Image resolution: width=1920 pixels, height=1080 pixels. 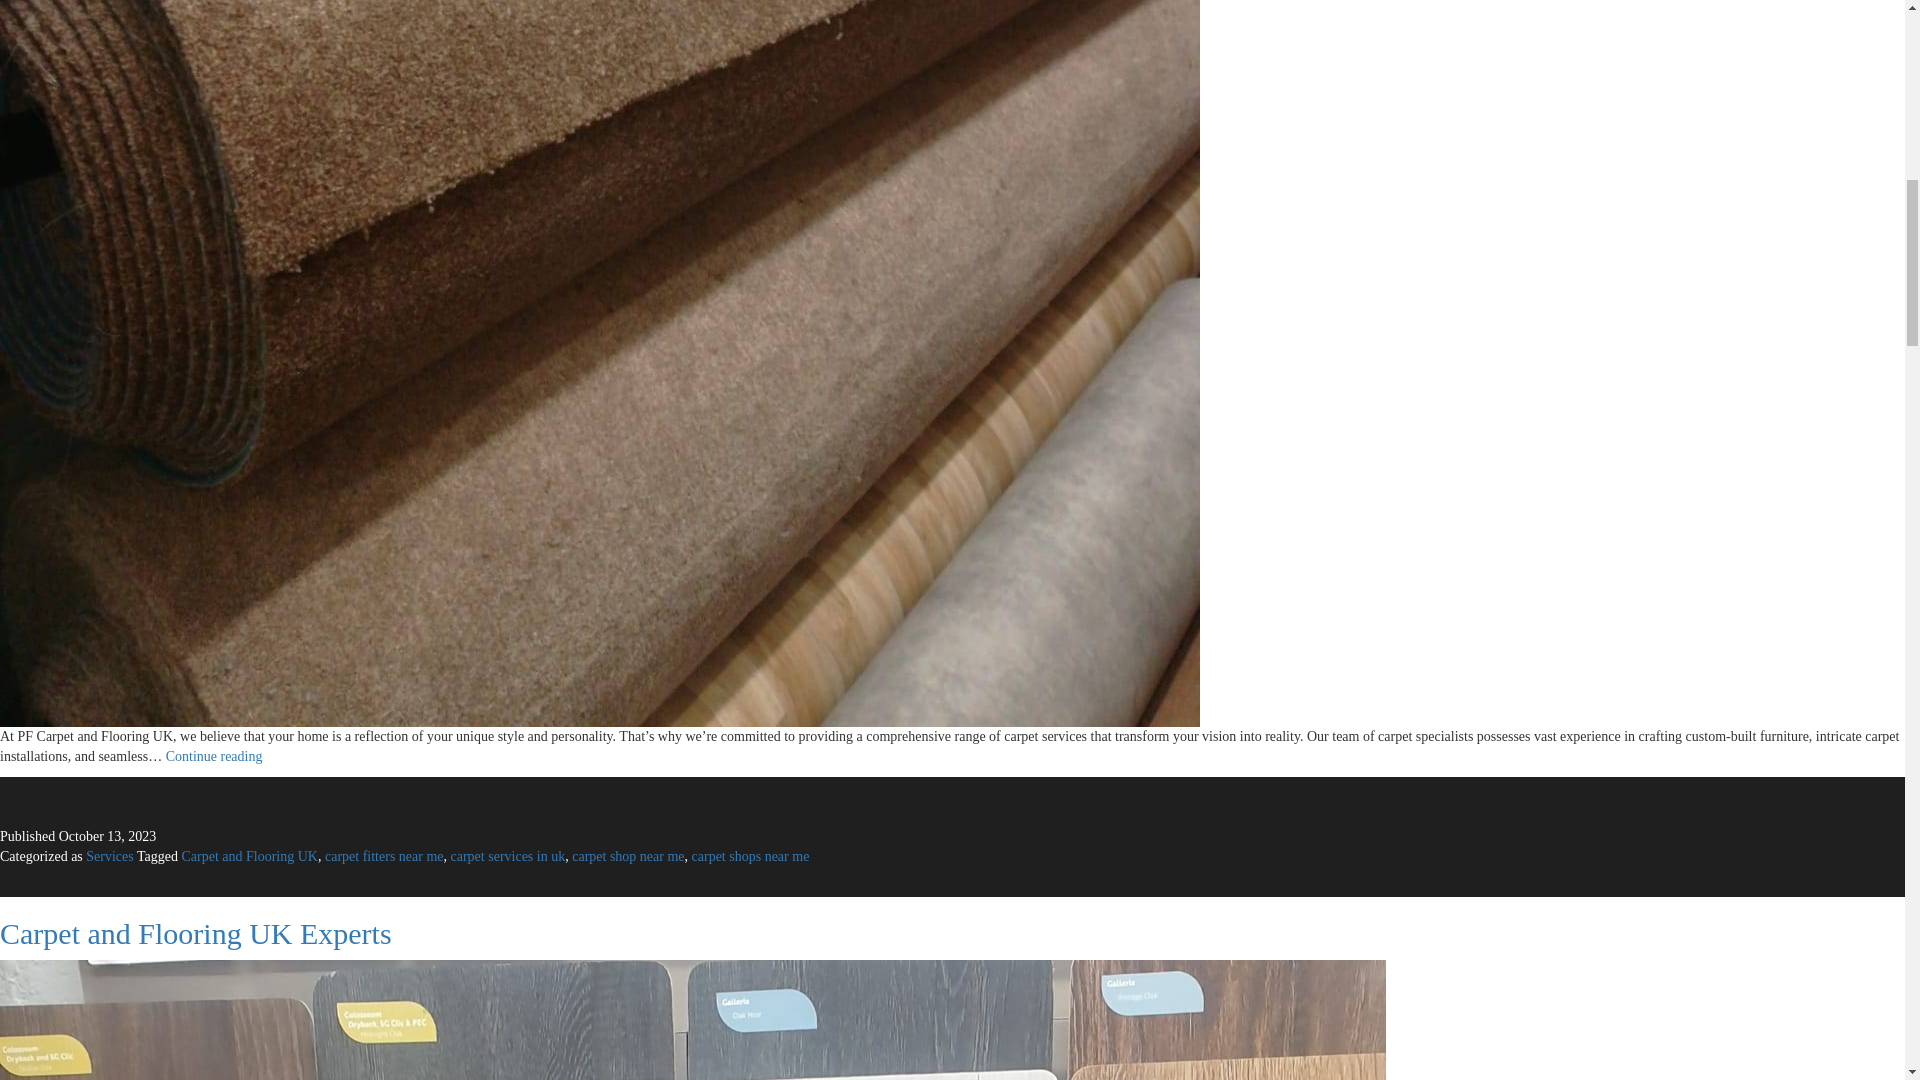 What do you see at coordinates (384, 856) in the screenshot?
I see `carpet fitters near me` at bounding box center [384, 856].